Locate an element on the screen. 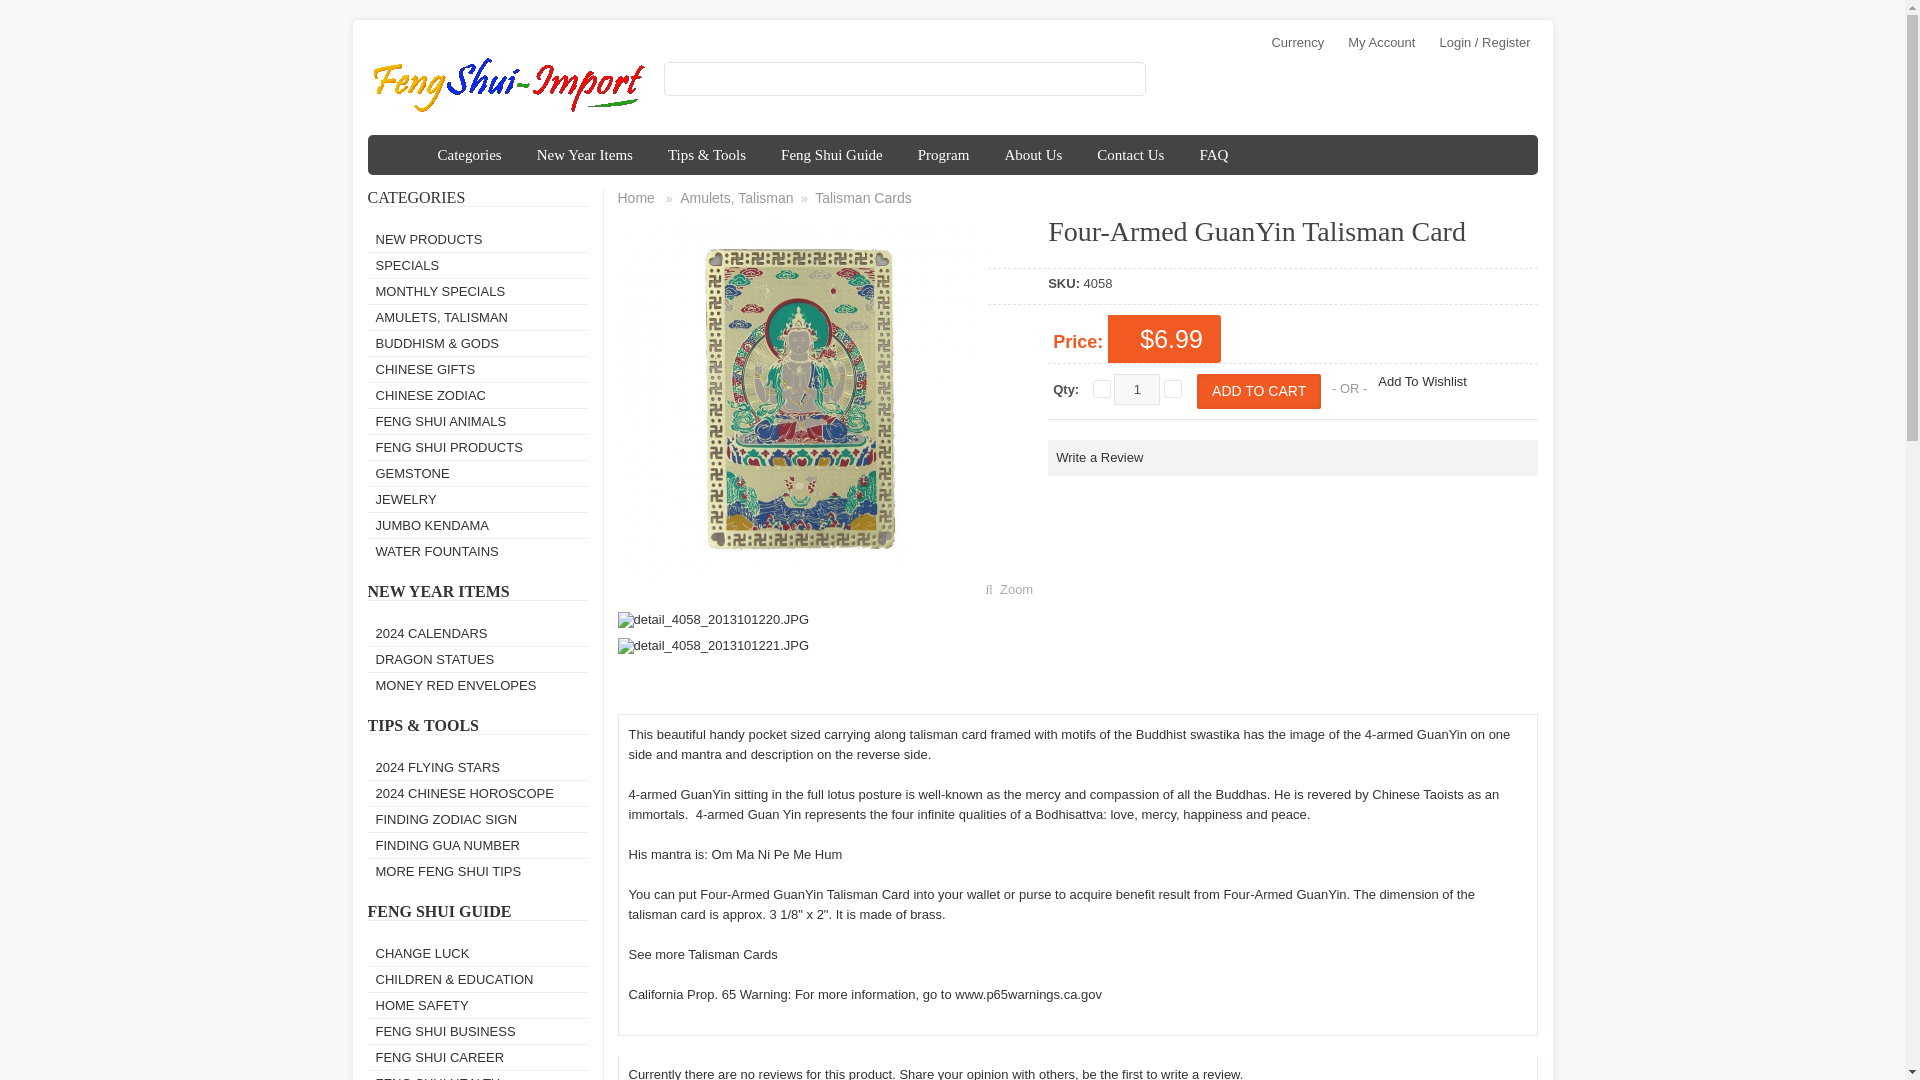 The image size is (1920, 1080). Categories is located at coordinates (469, 154).